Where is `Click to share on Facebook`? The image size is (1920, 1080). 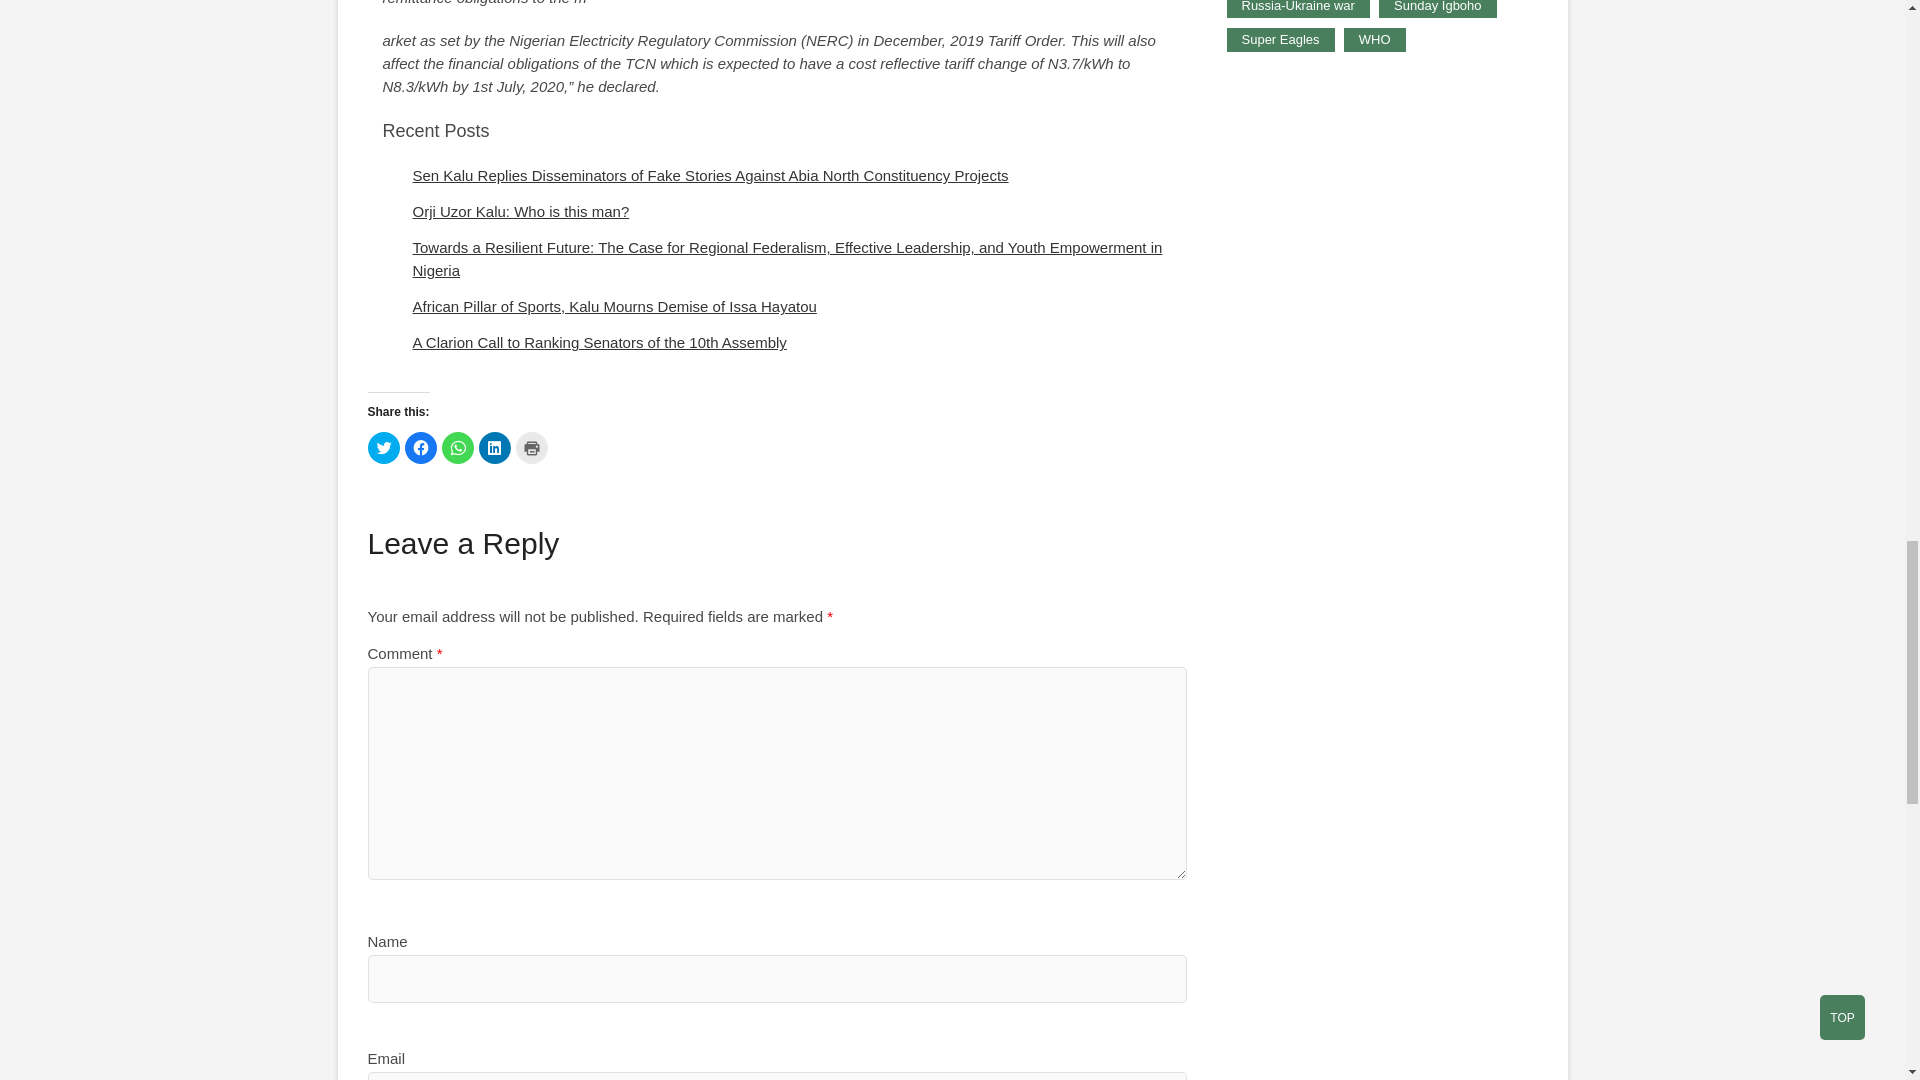
Click to share on Facebook is located at coordinates (419, 448).